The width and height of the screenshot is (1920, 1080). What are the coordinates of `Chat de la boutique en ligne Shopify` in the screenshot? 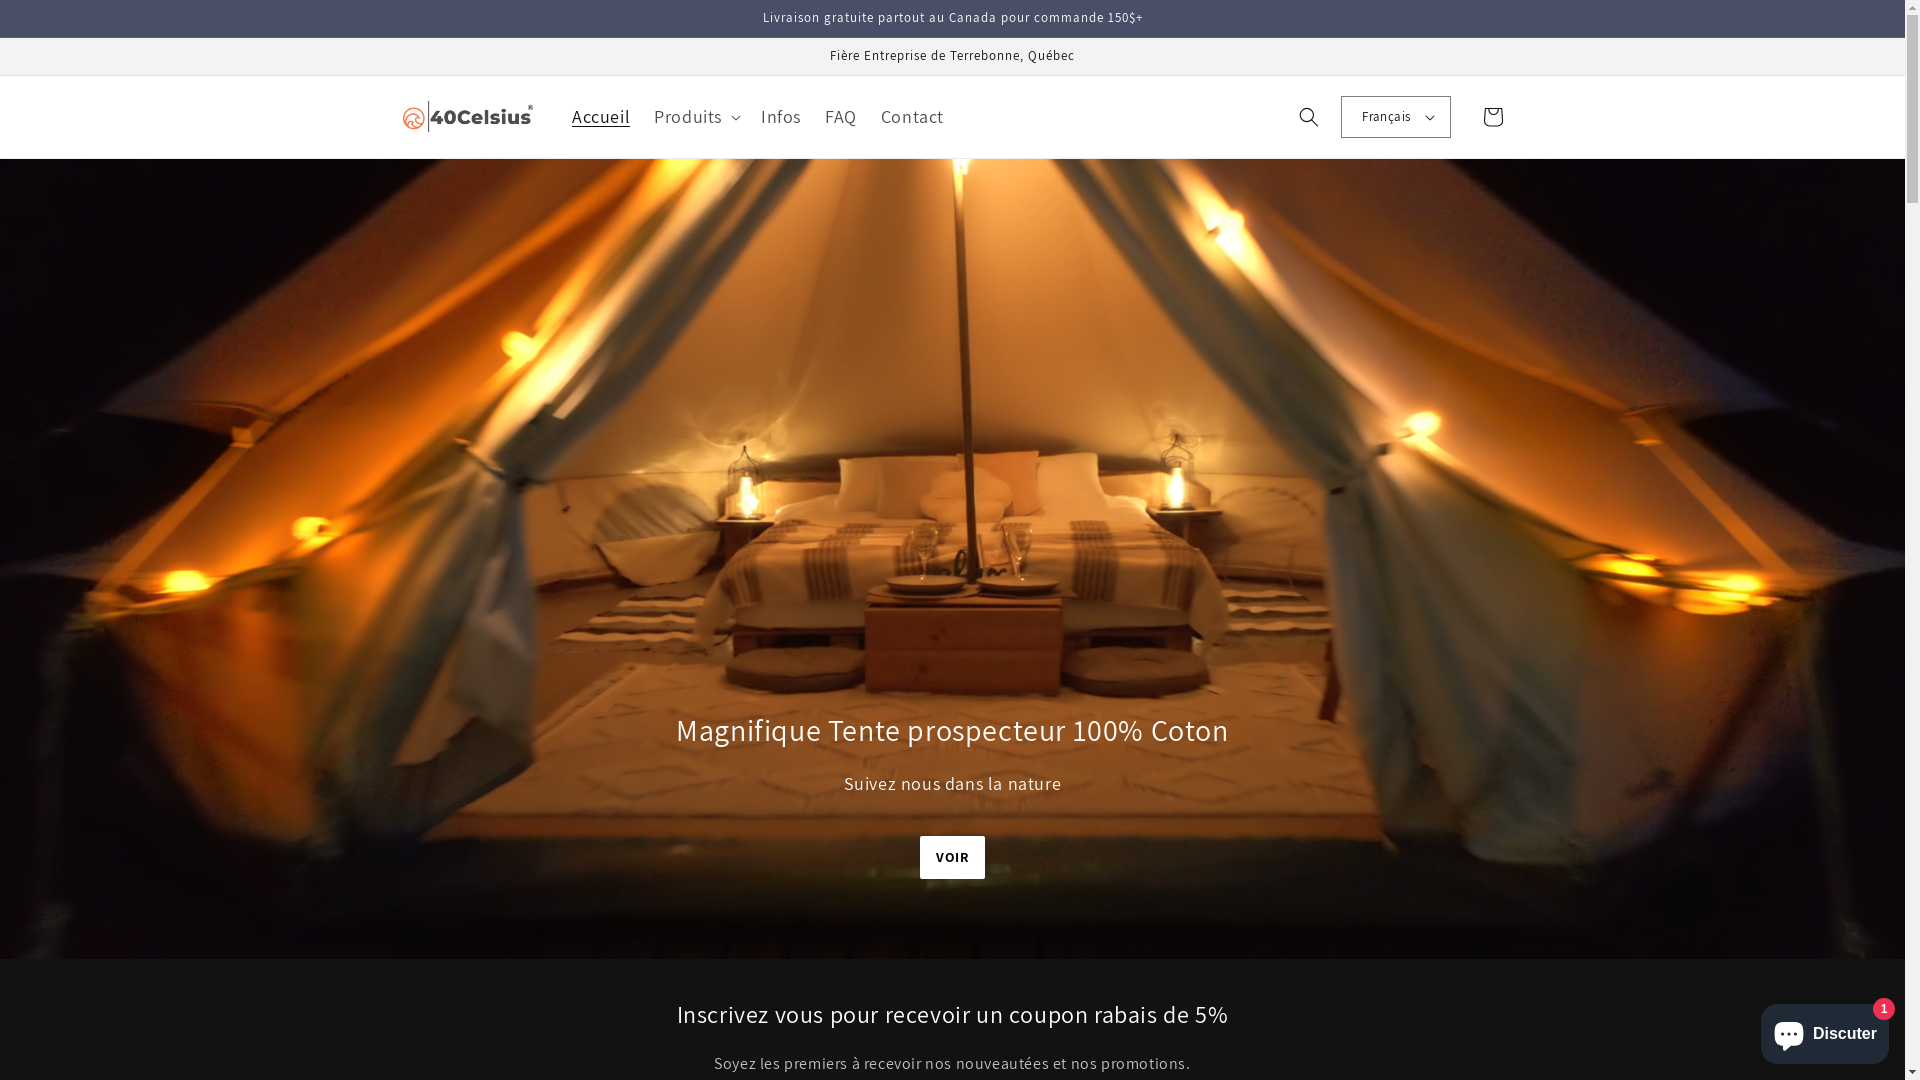 It's located at (1825, 1030).